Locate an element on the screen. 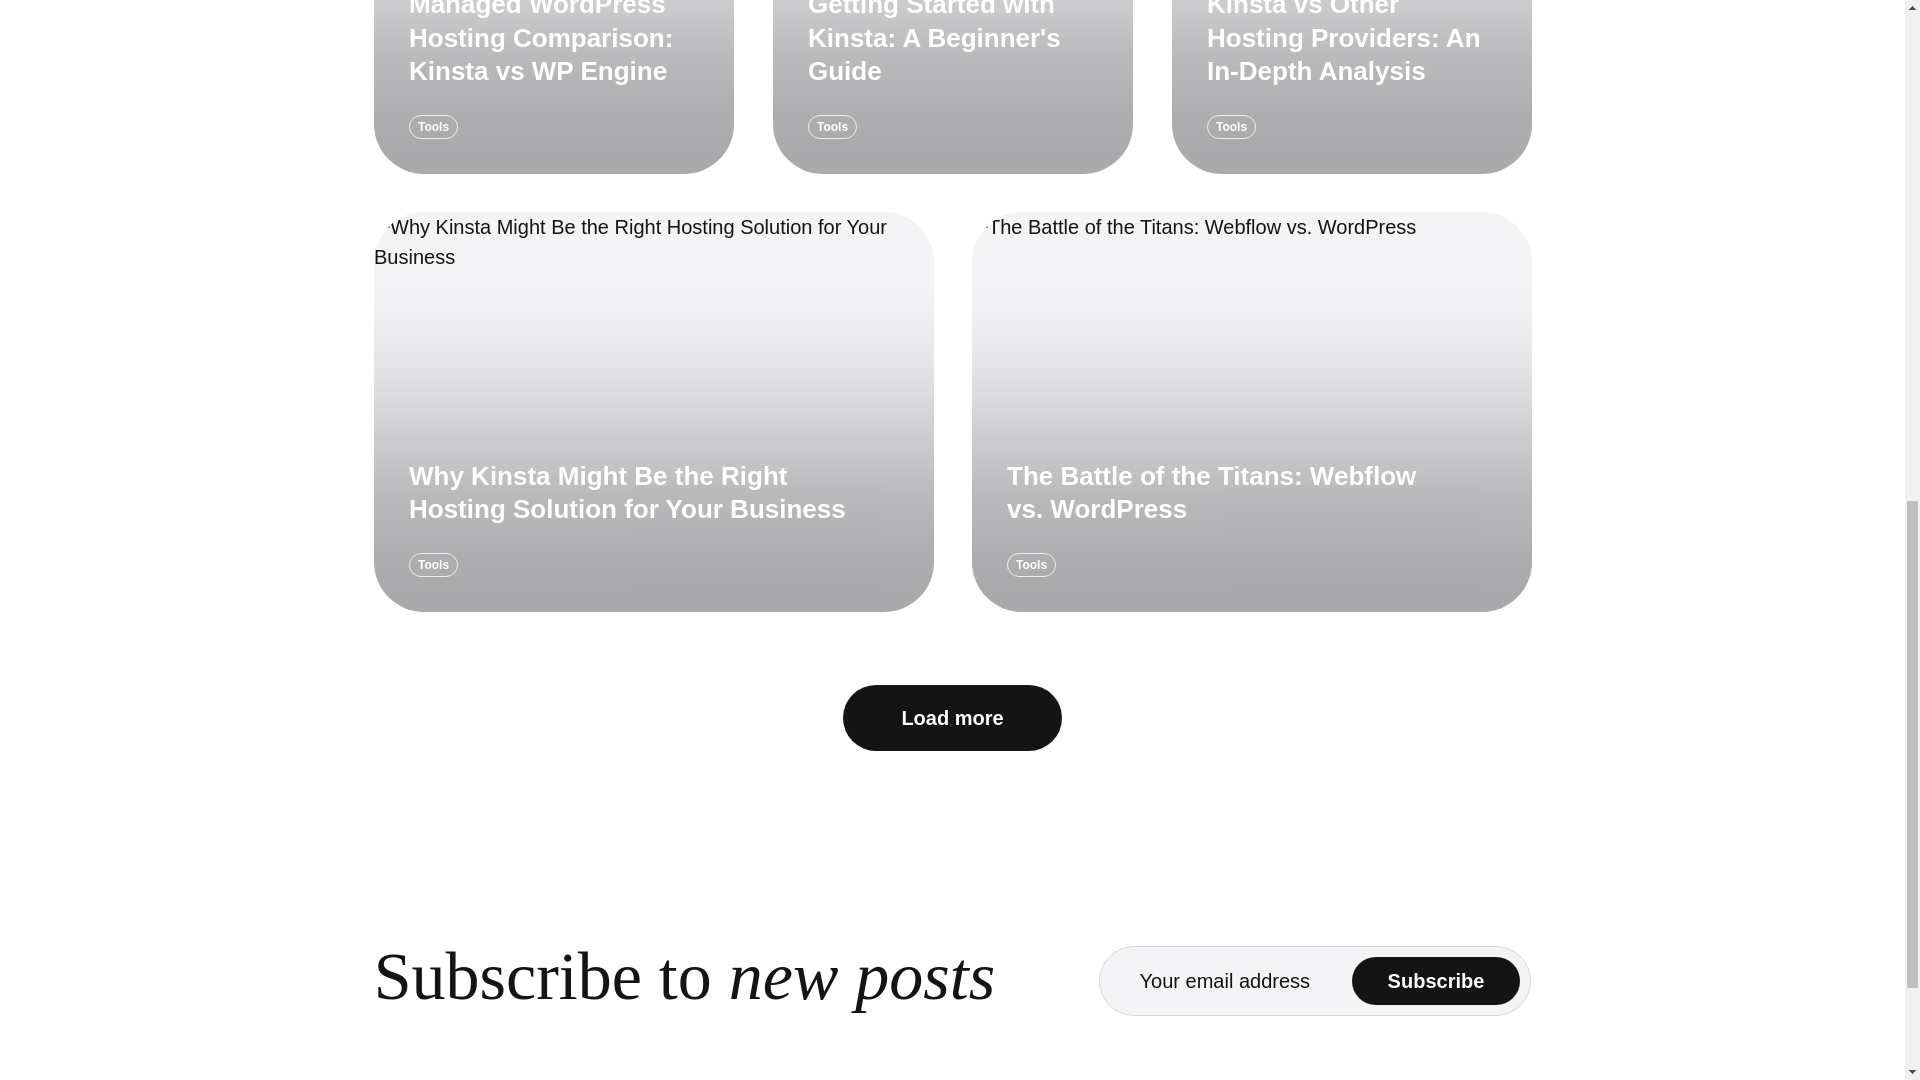 Image resolution: width=1920 pixels, height=1080 pixels. Load more is located at coordinates (952, 717).